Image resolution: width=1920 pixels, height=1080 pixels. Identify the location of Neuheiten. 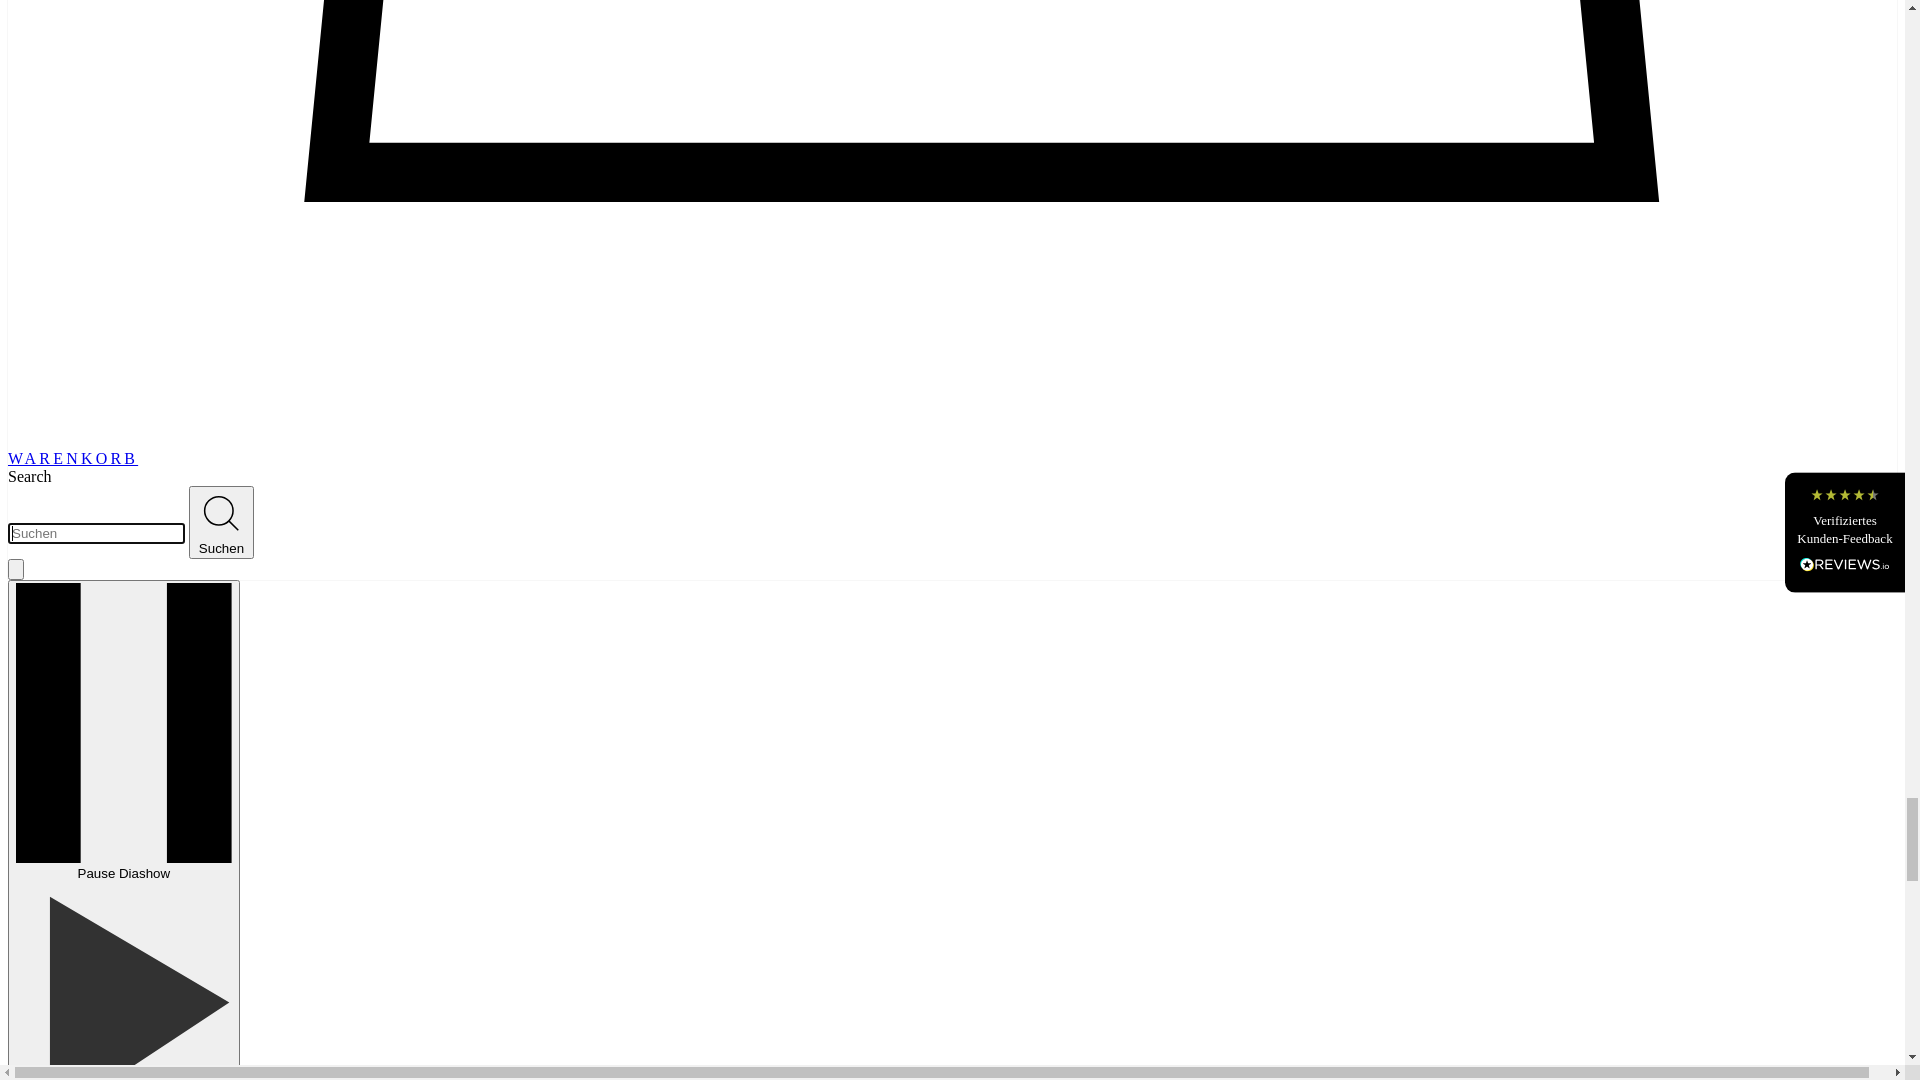
(176, 303).